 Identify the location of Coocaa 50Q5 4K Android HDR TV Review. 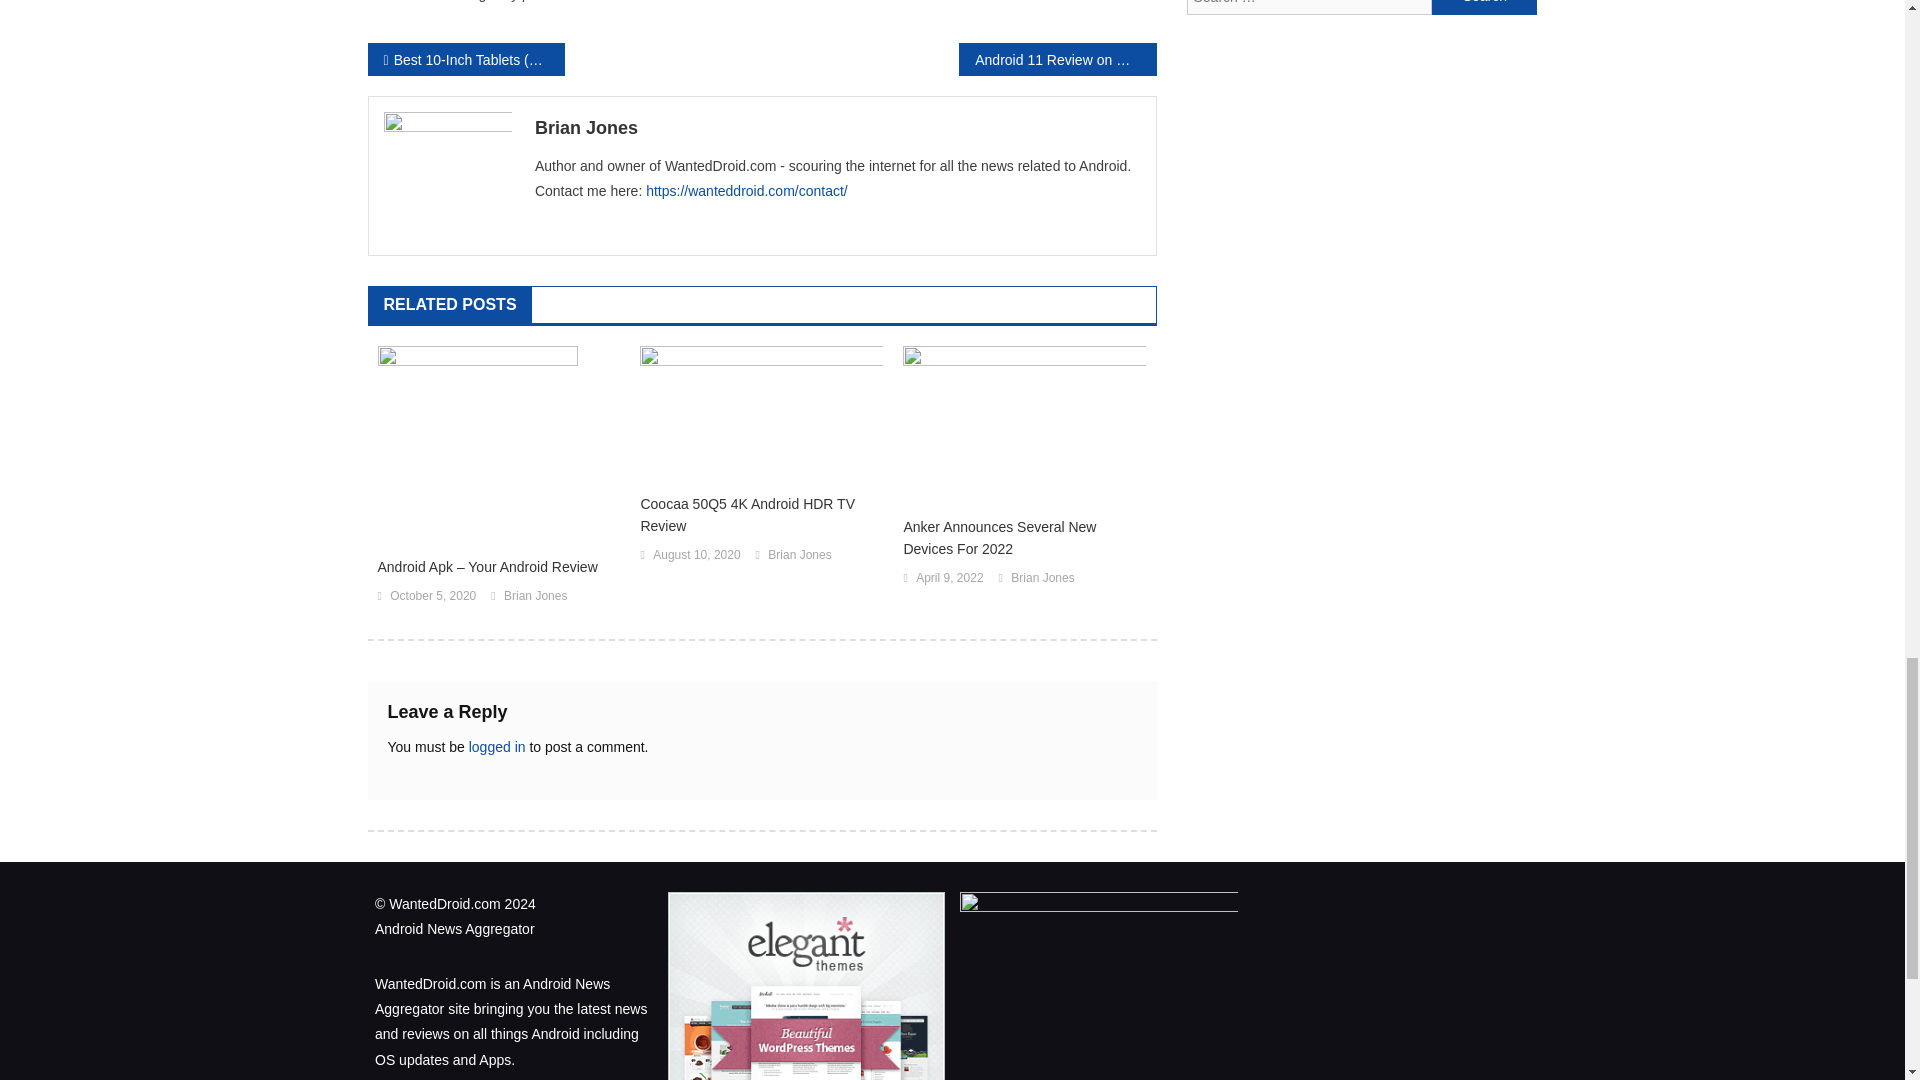
(761, 514).